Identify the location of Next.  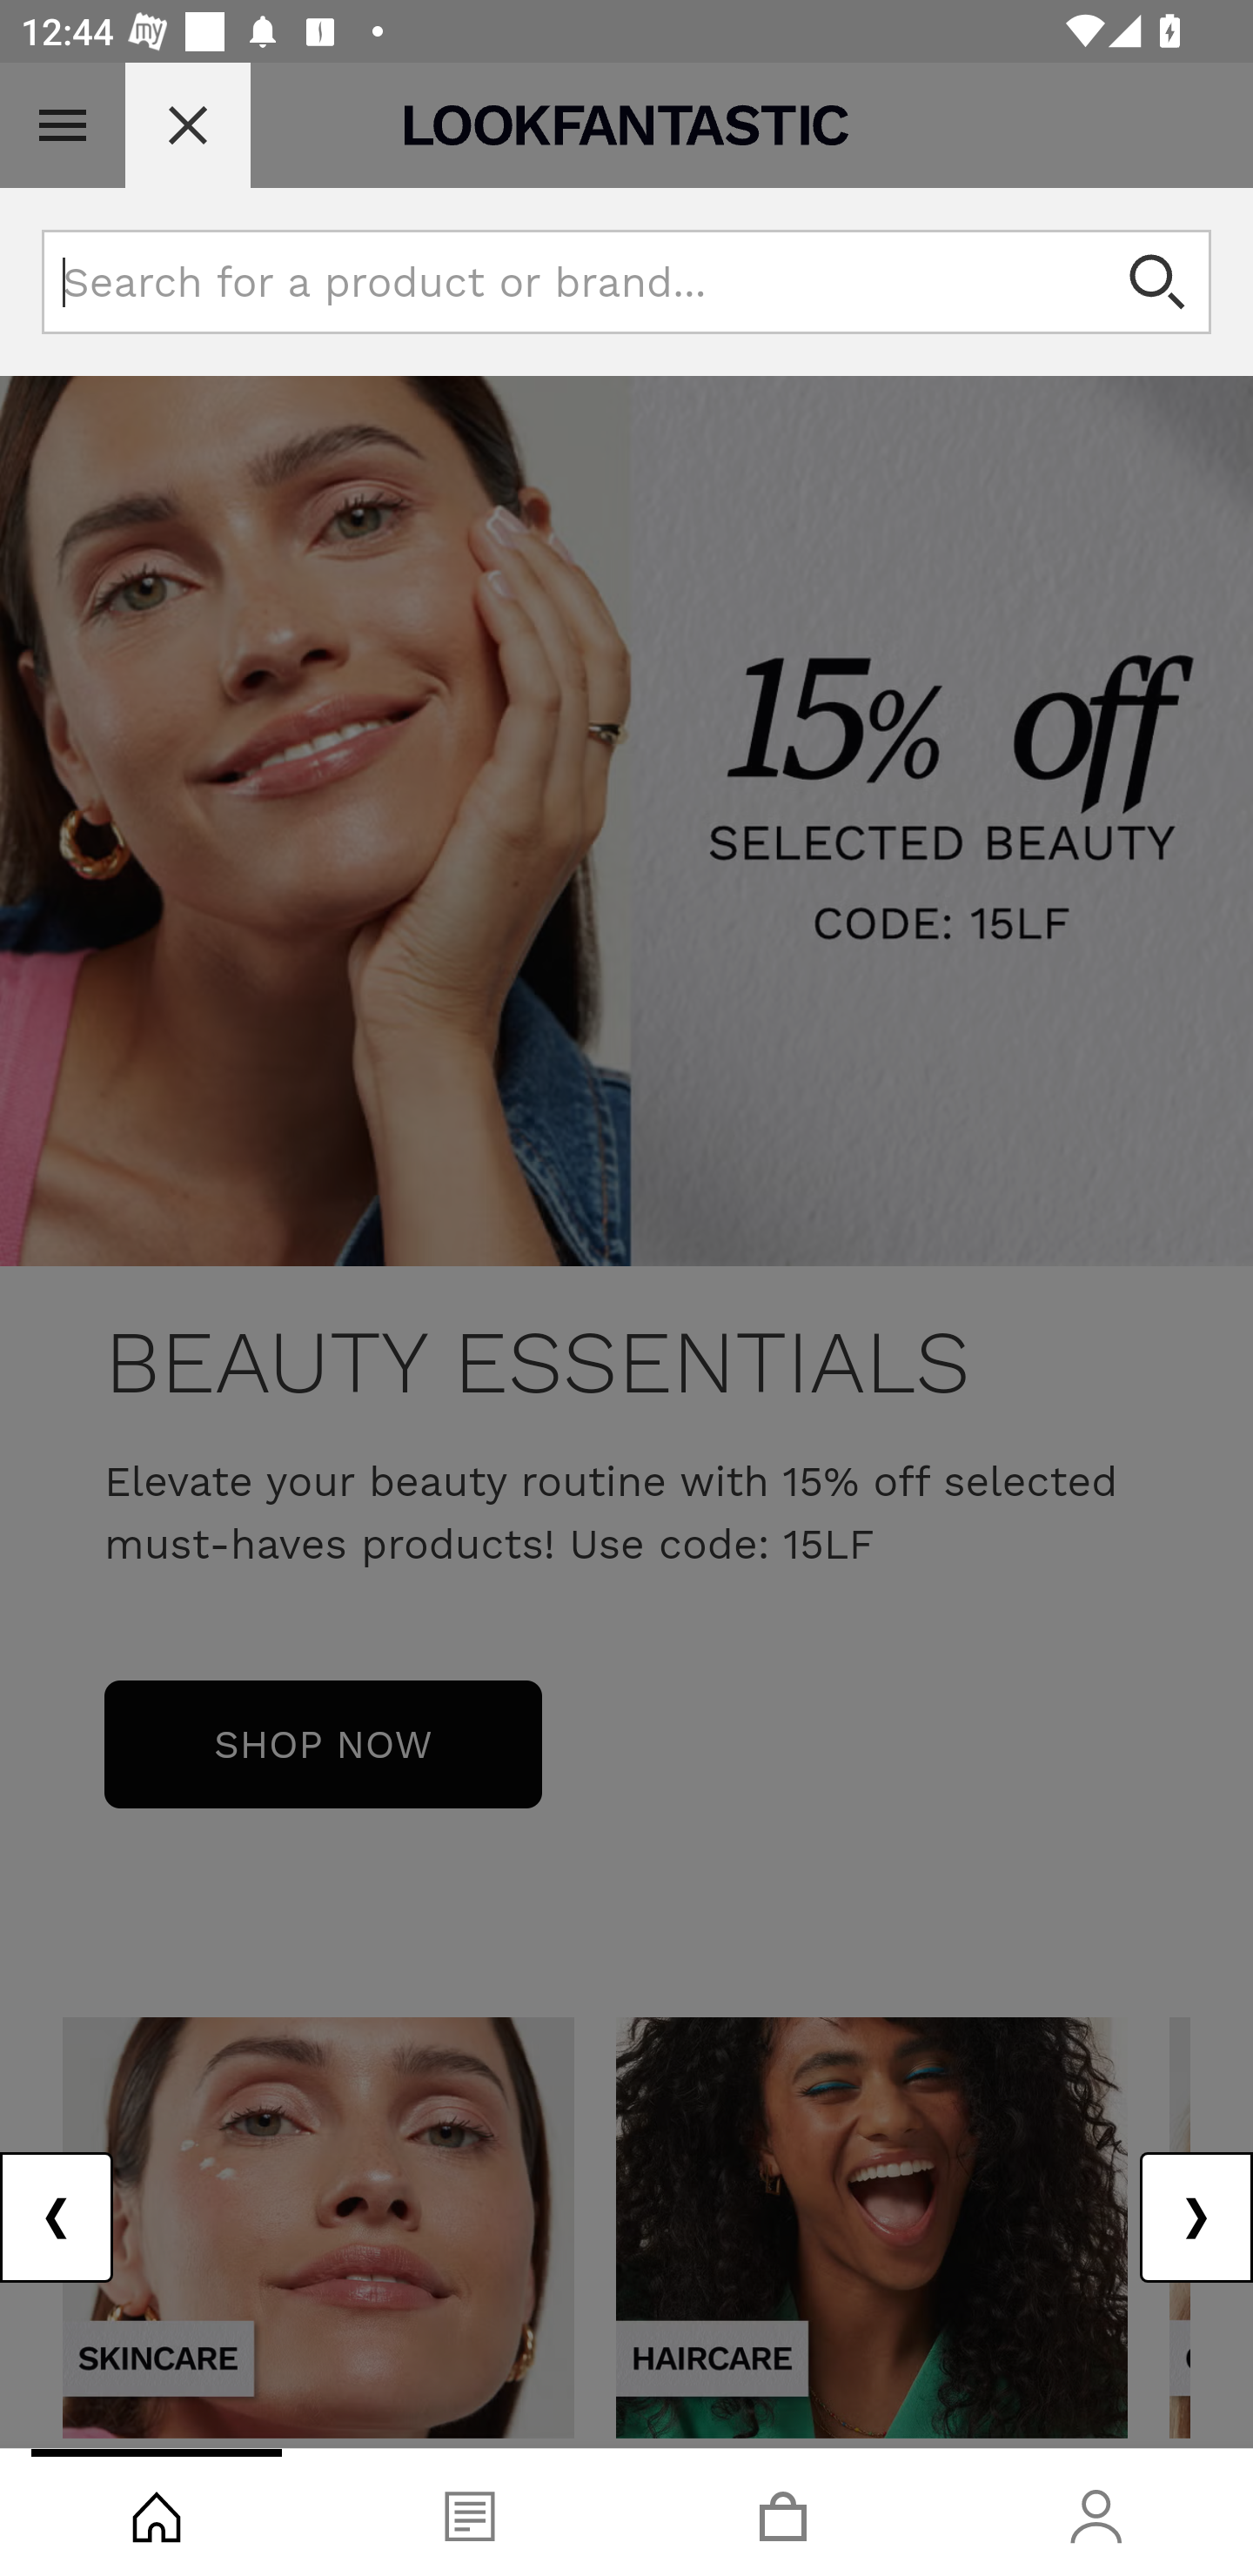
(1196, 2217).